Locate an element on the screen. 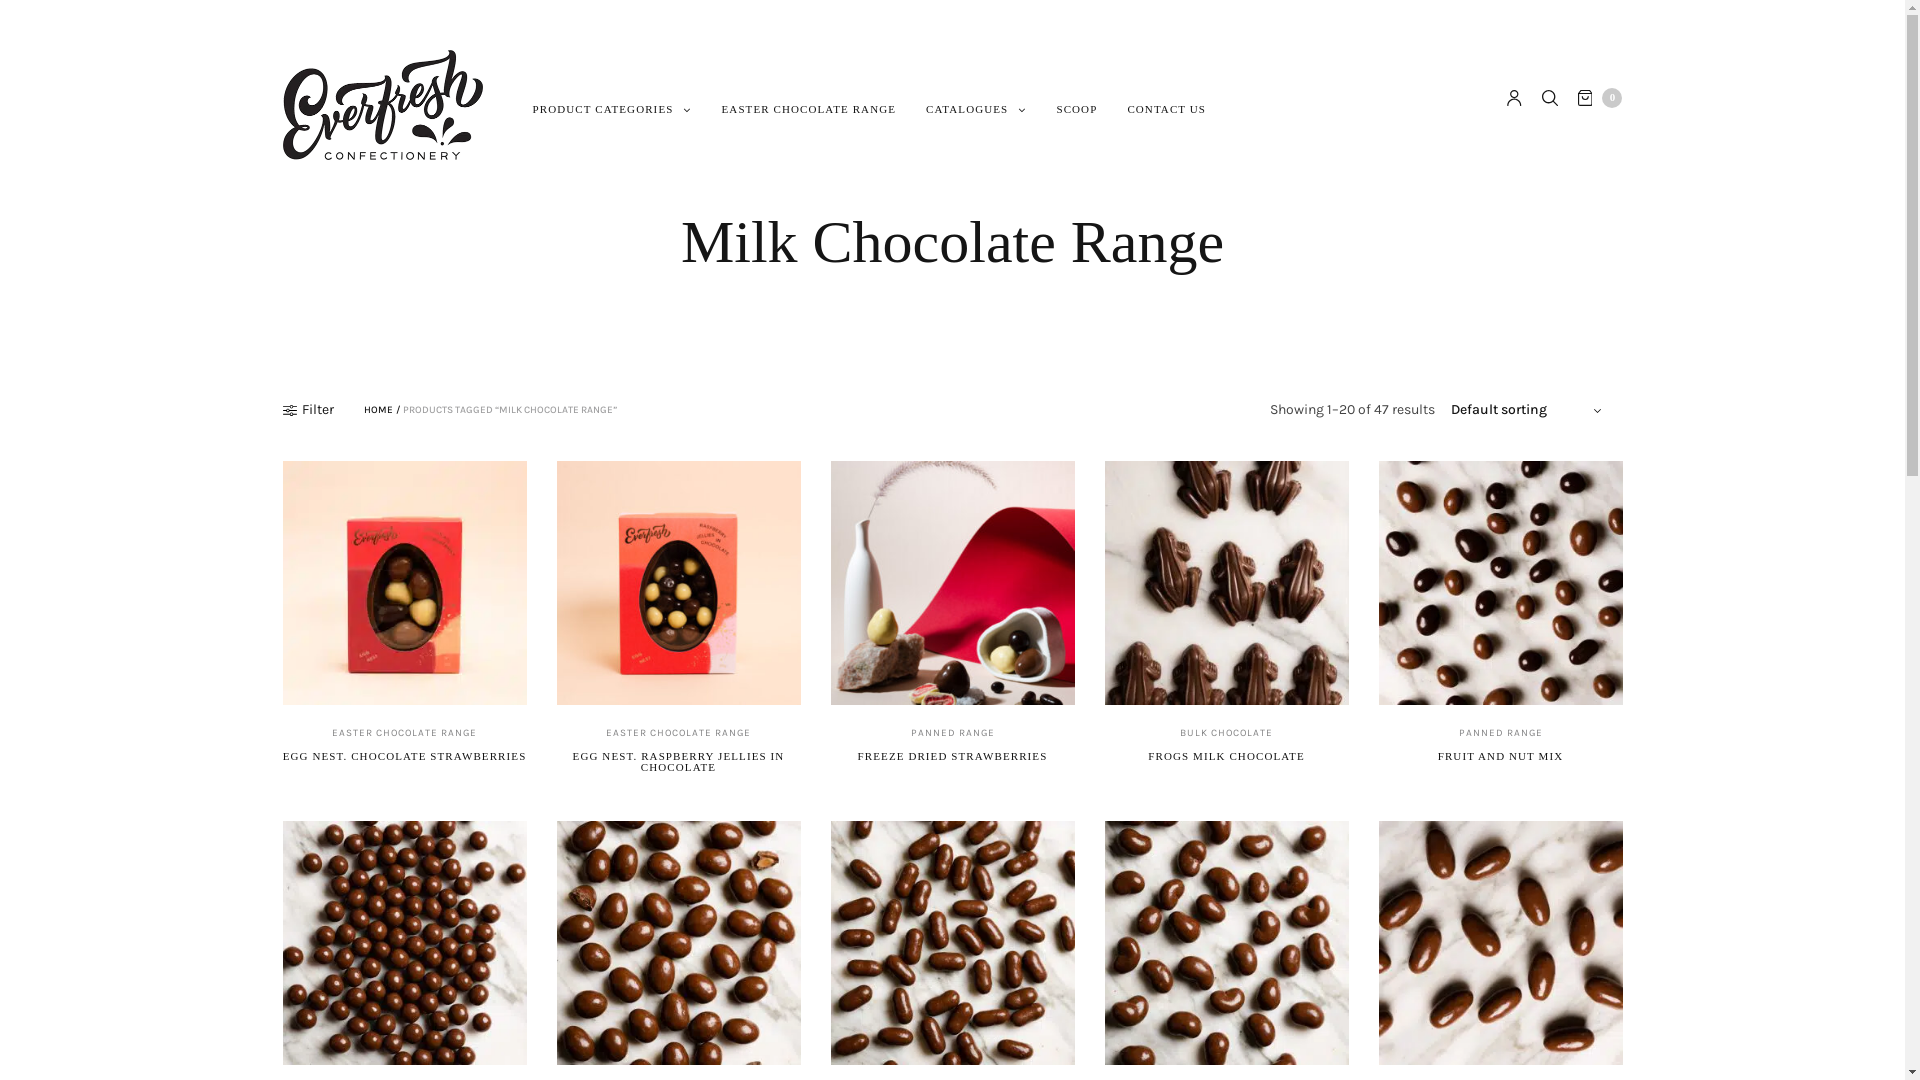  EASTER CHOCOLATE RANGE is located at coordinates (810, 110).